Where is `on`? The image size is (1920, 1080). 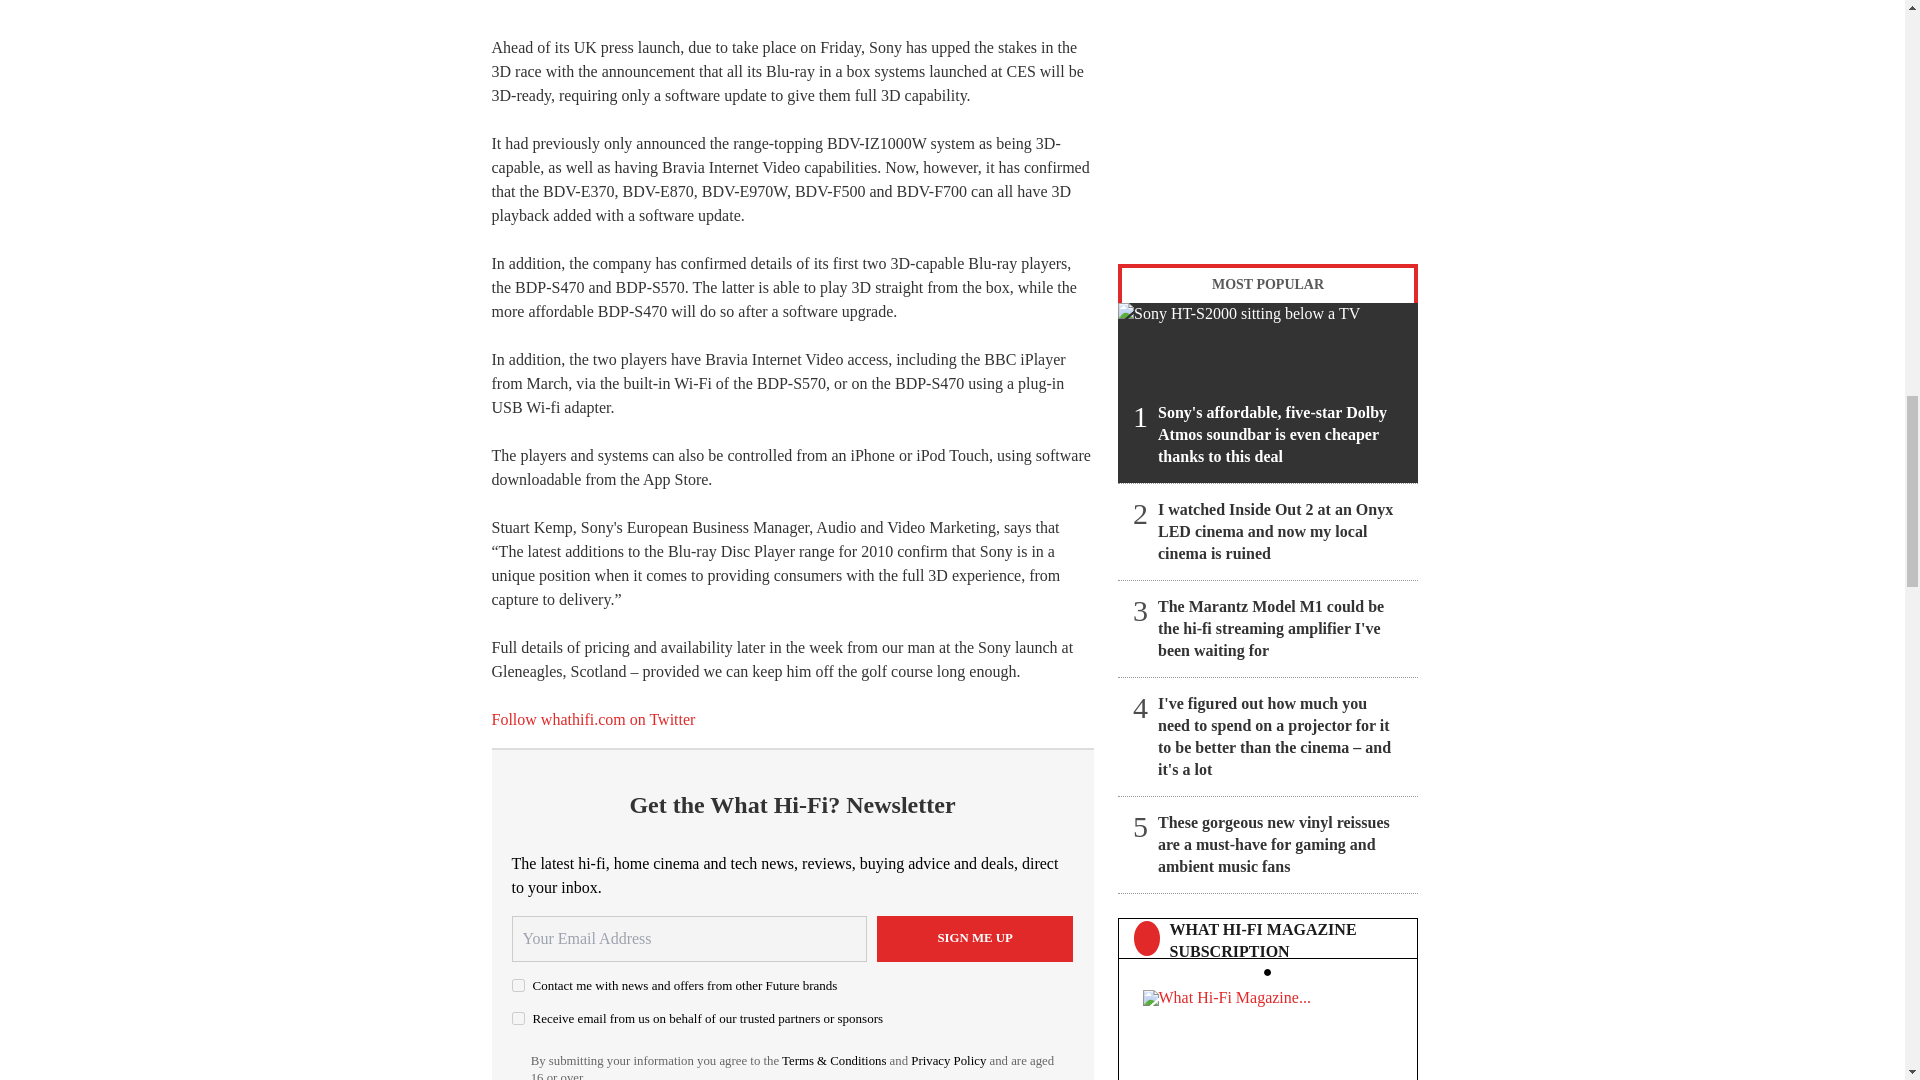 on is located at coordinates (518, 1018).